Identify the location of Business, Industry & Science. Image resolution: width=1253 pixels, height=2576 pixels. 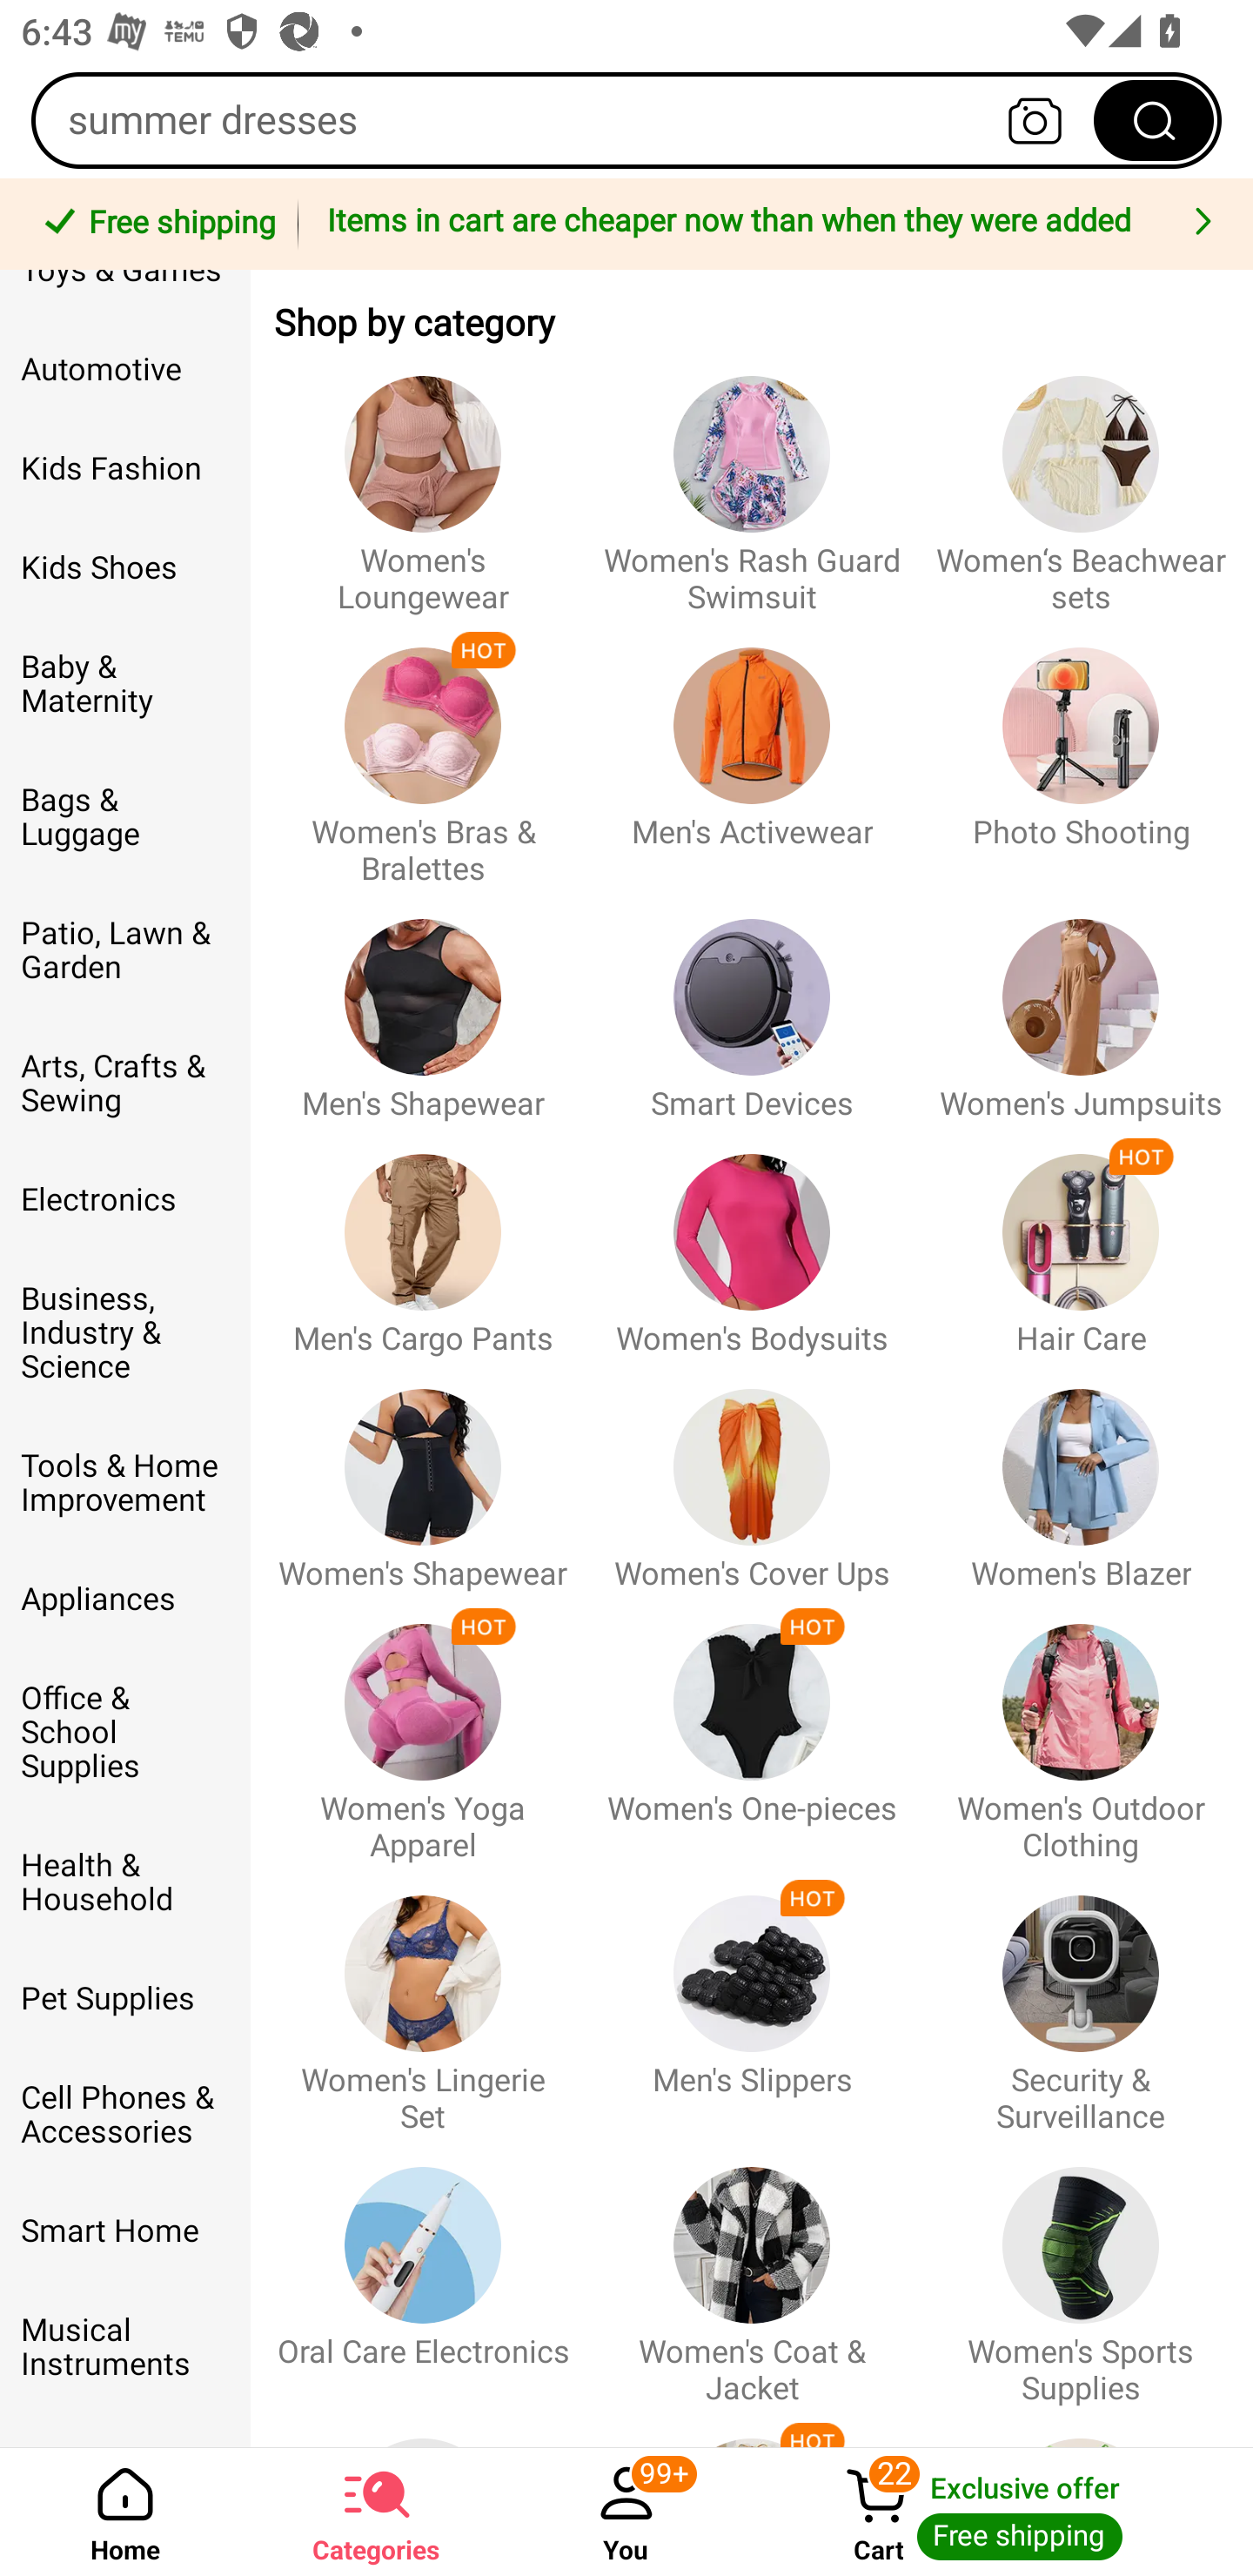
(125, 1333).